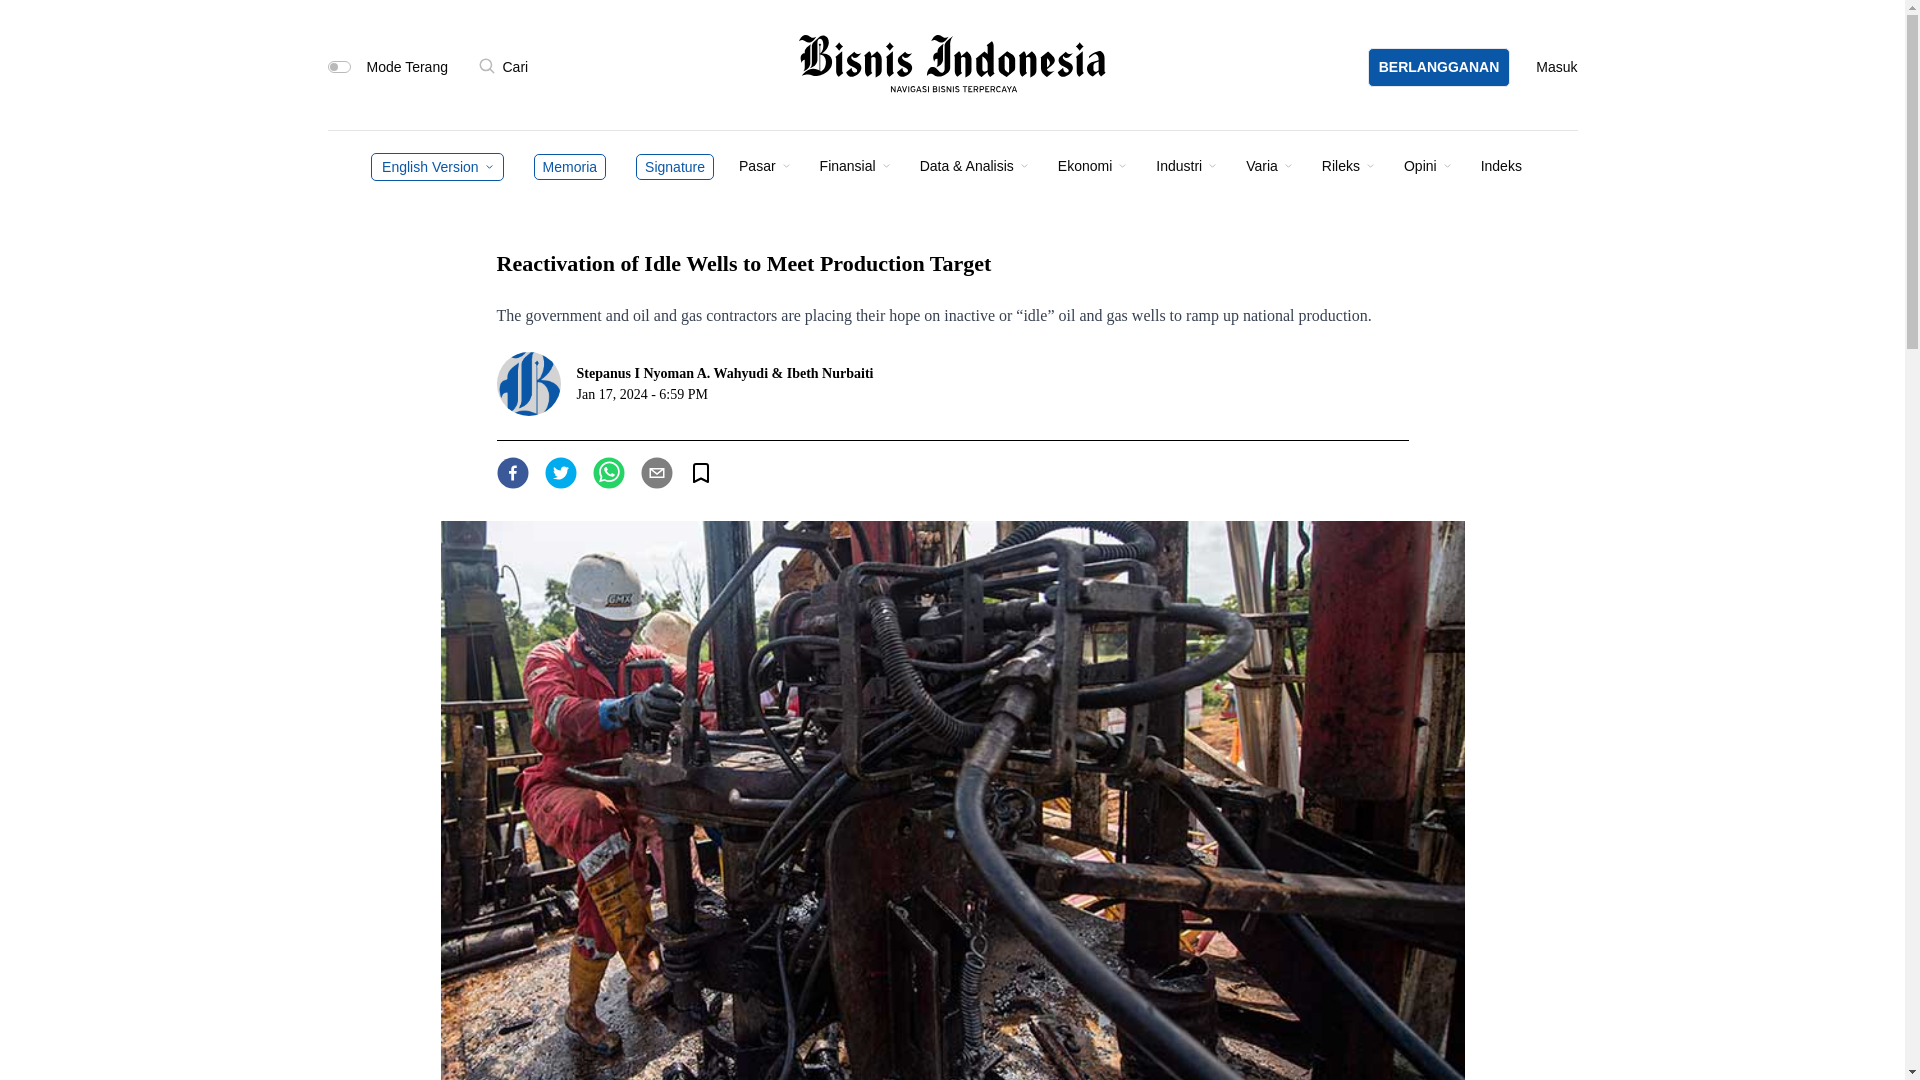  What do you see at coordinates (757, 165) in the screenshot?
I see `Pasar` at bounding box center [757, 165].